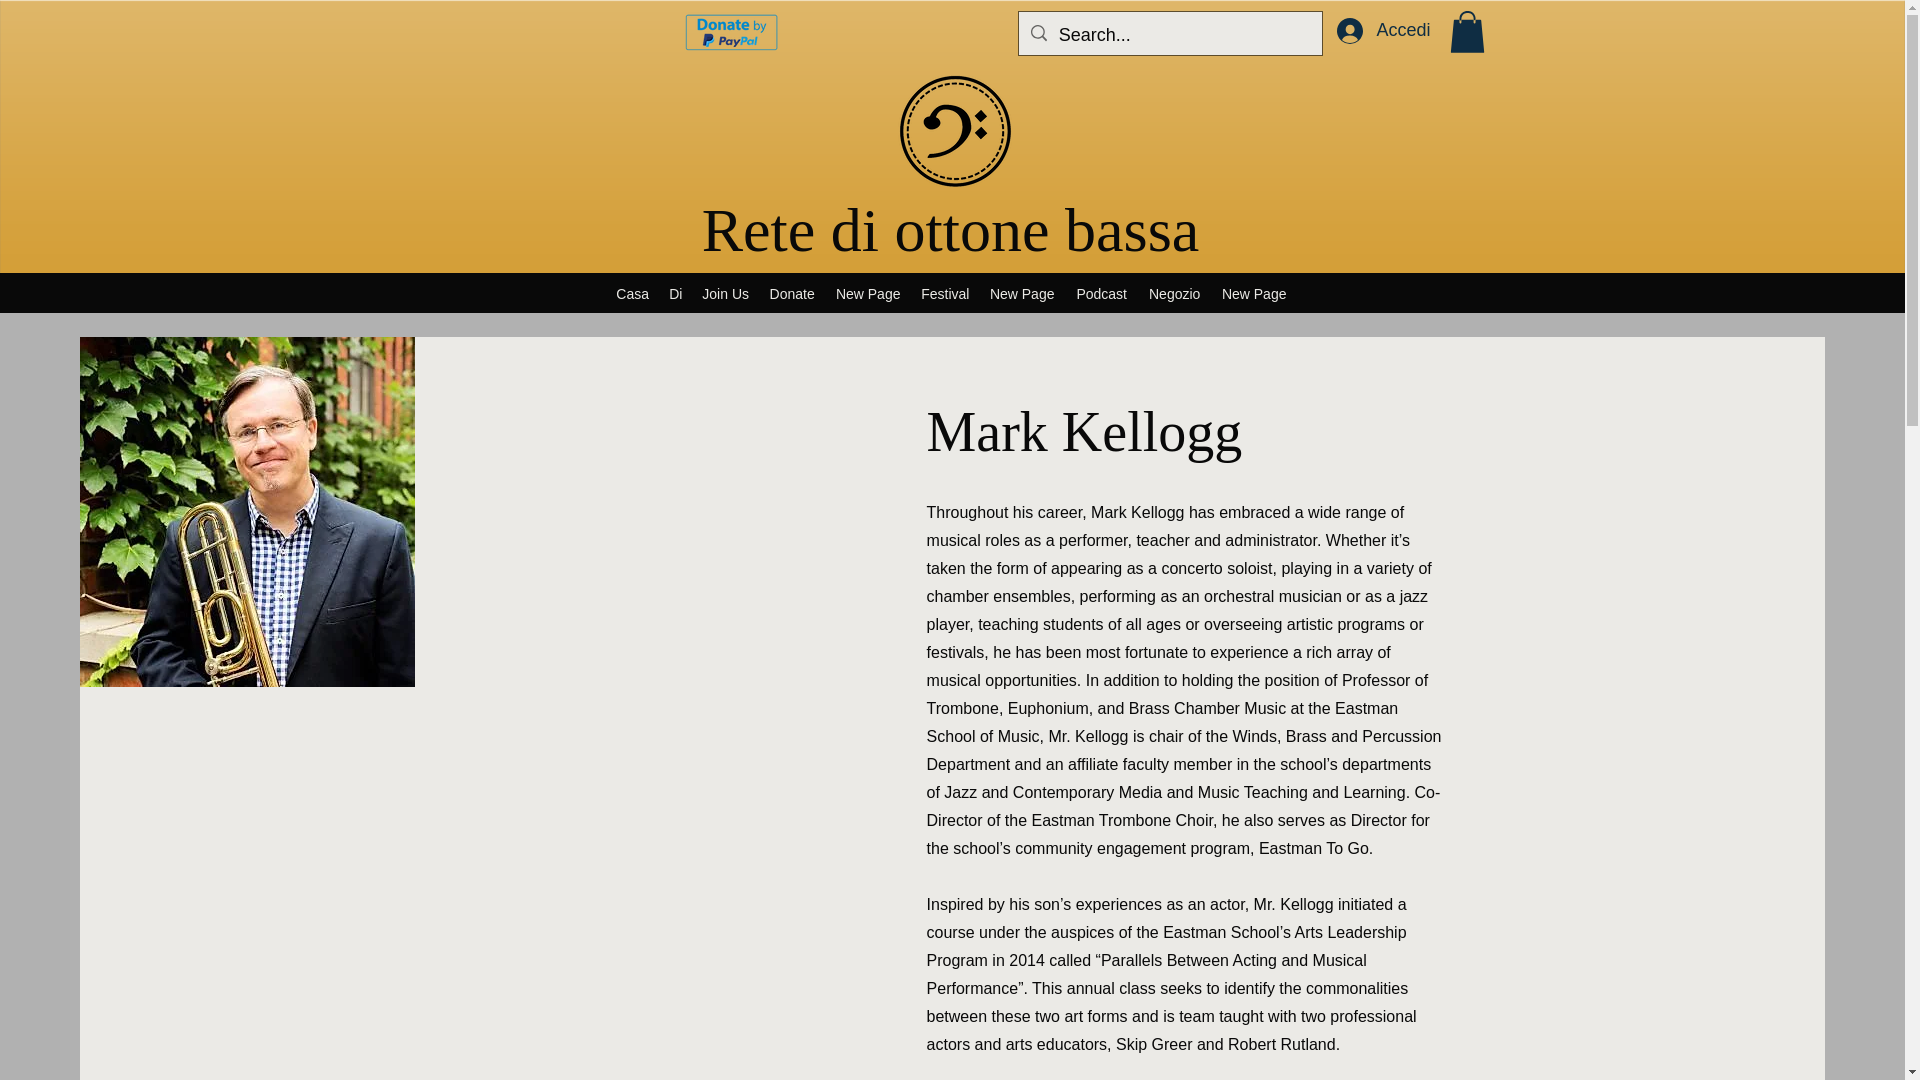  Describe the element at coordinates (951, 229) in the screenshot. I see `Rete di ottone bassa` at that location.